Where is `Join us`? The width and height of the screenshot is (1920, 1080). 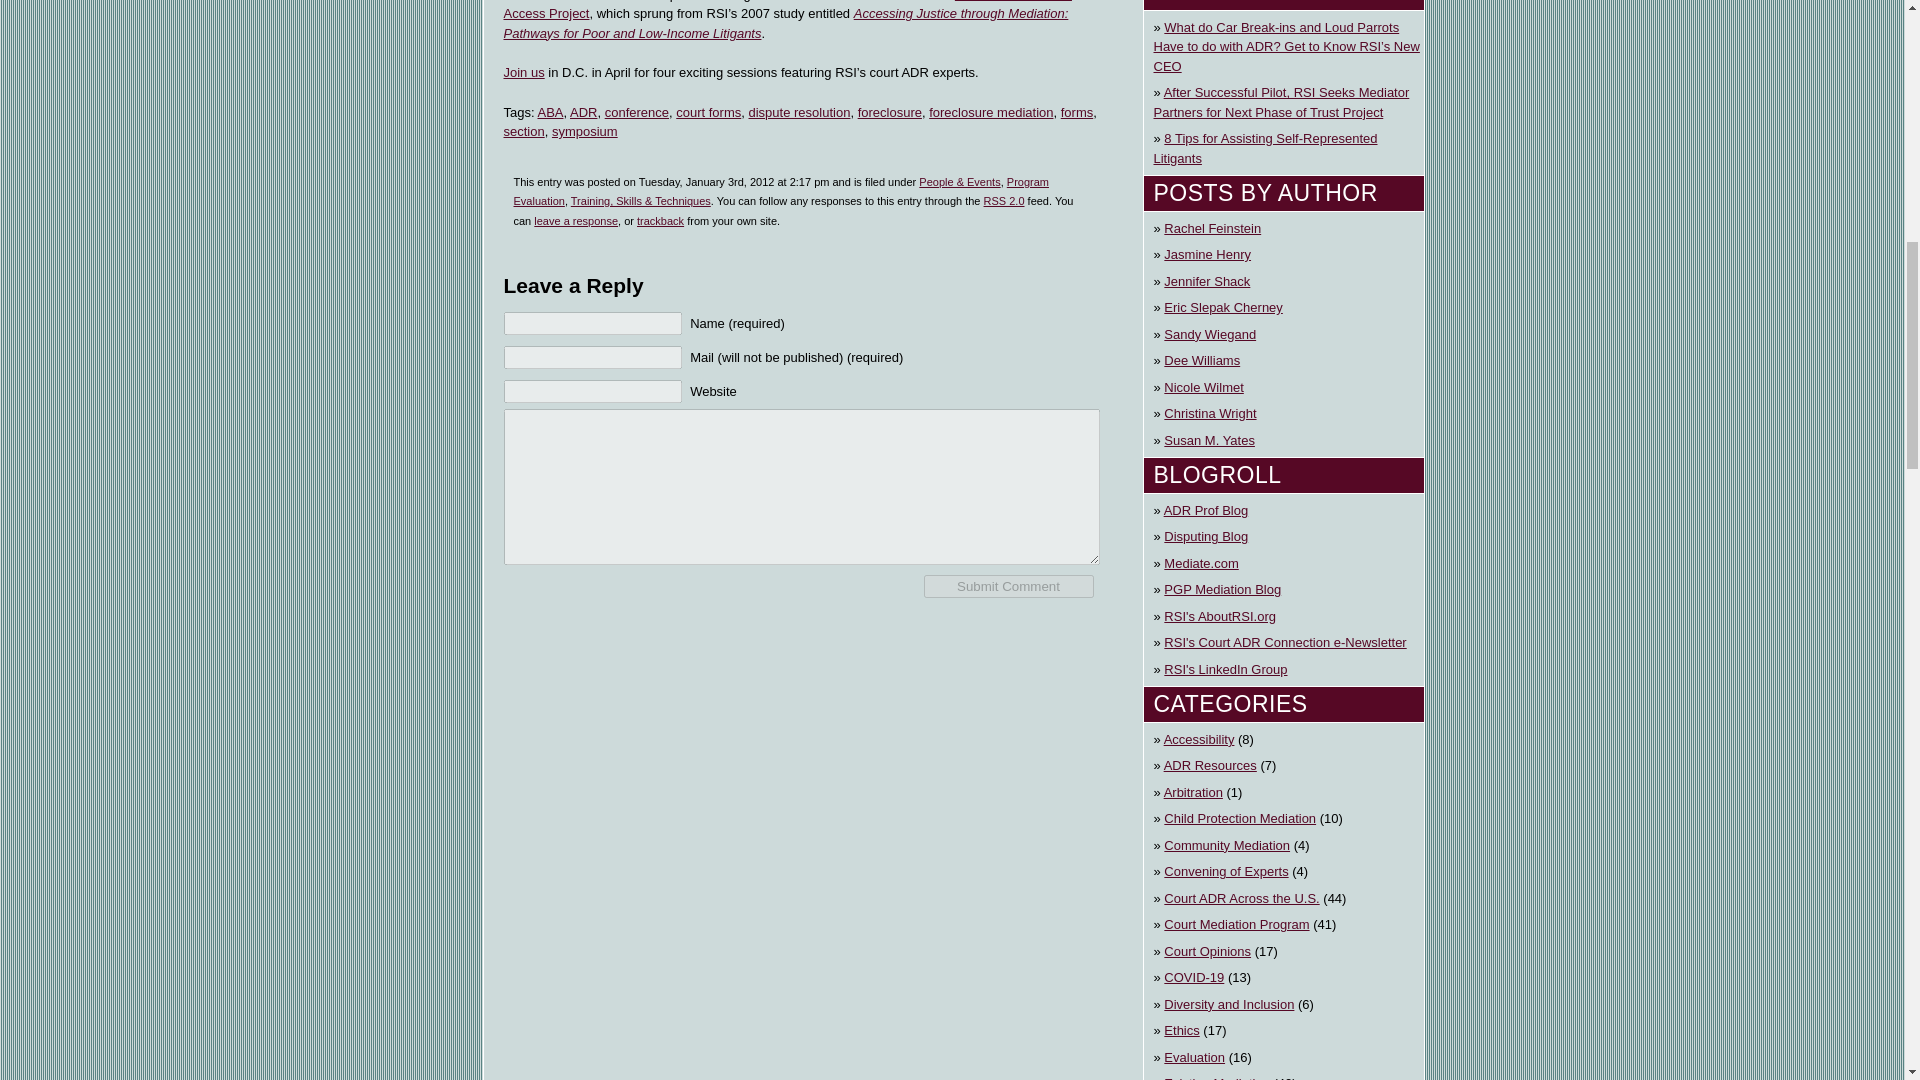
Join us is located at coordinates (524, 72).